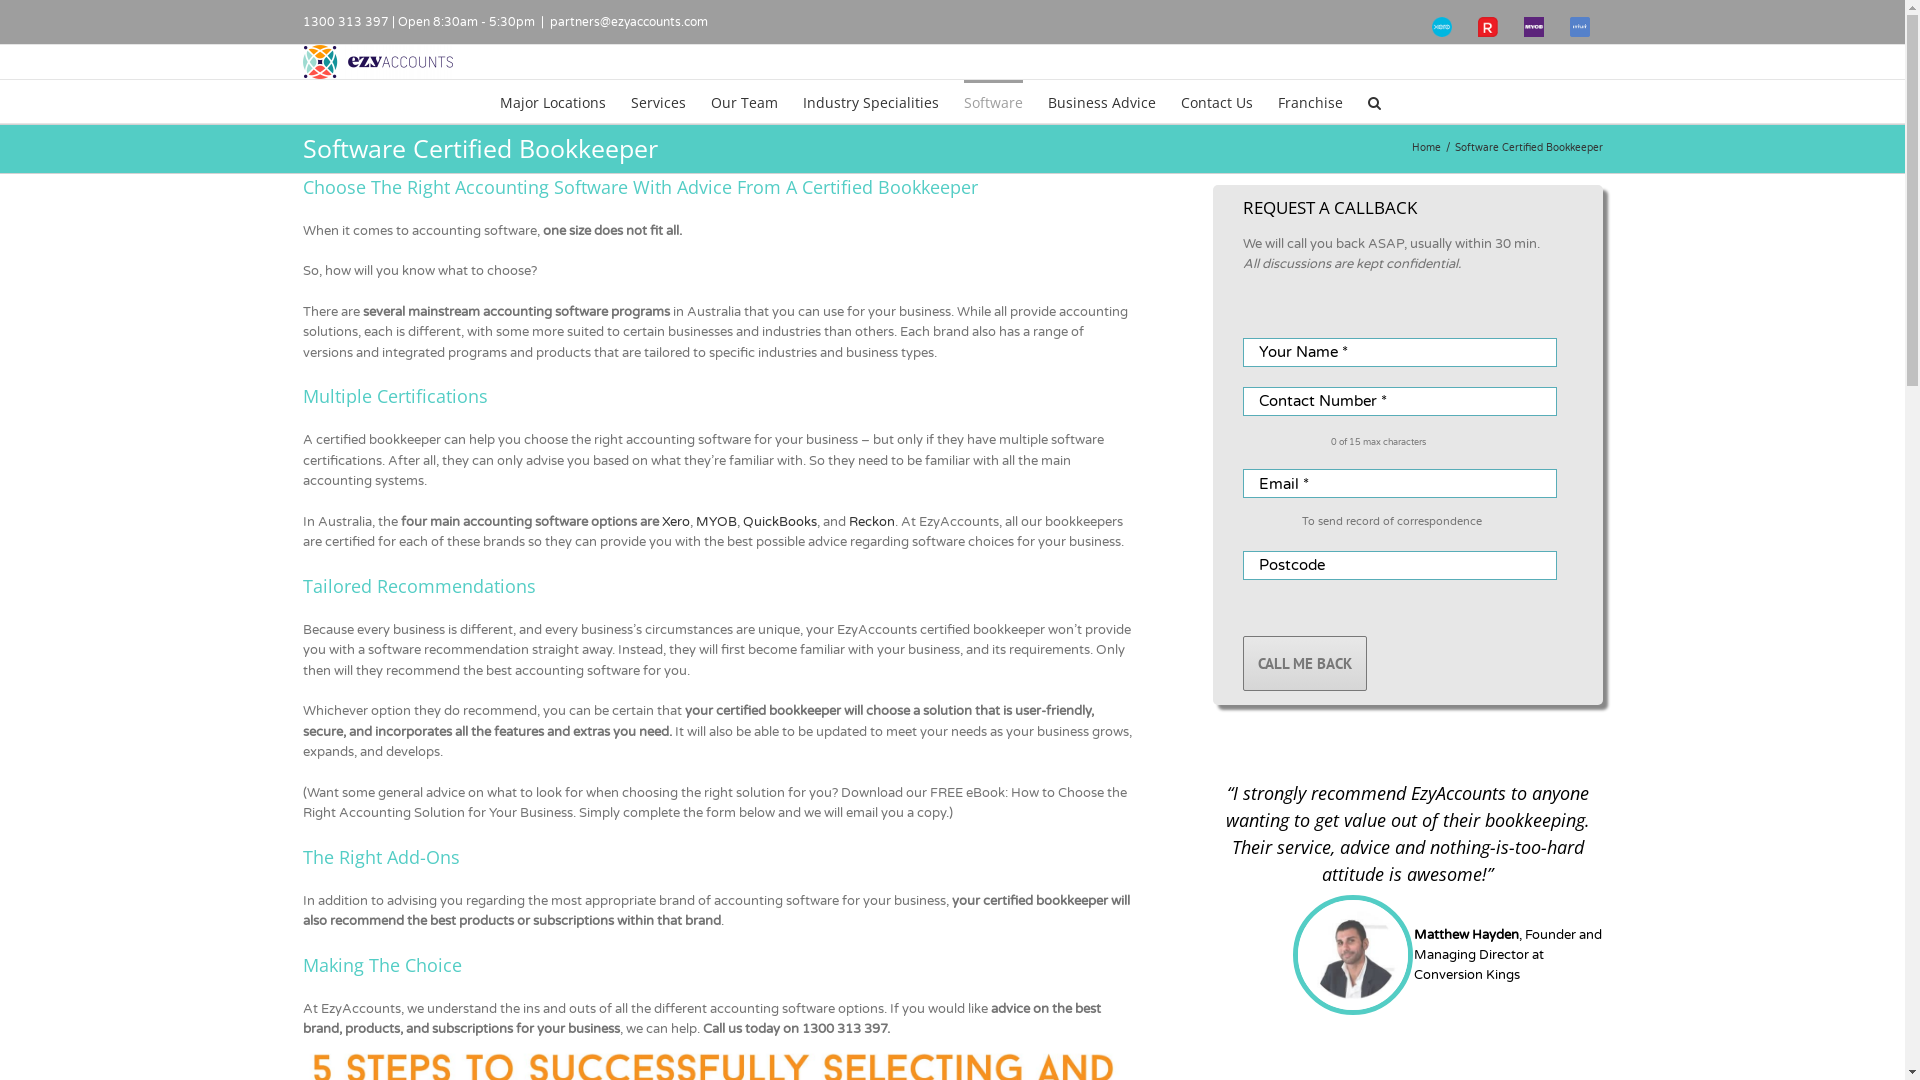  What do you see at coordinates (676, 522) in the screenshot?
I see `Xero` at bounding box center [676, 522].